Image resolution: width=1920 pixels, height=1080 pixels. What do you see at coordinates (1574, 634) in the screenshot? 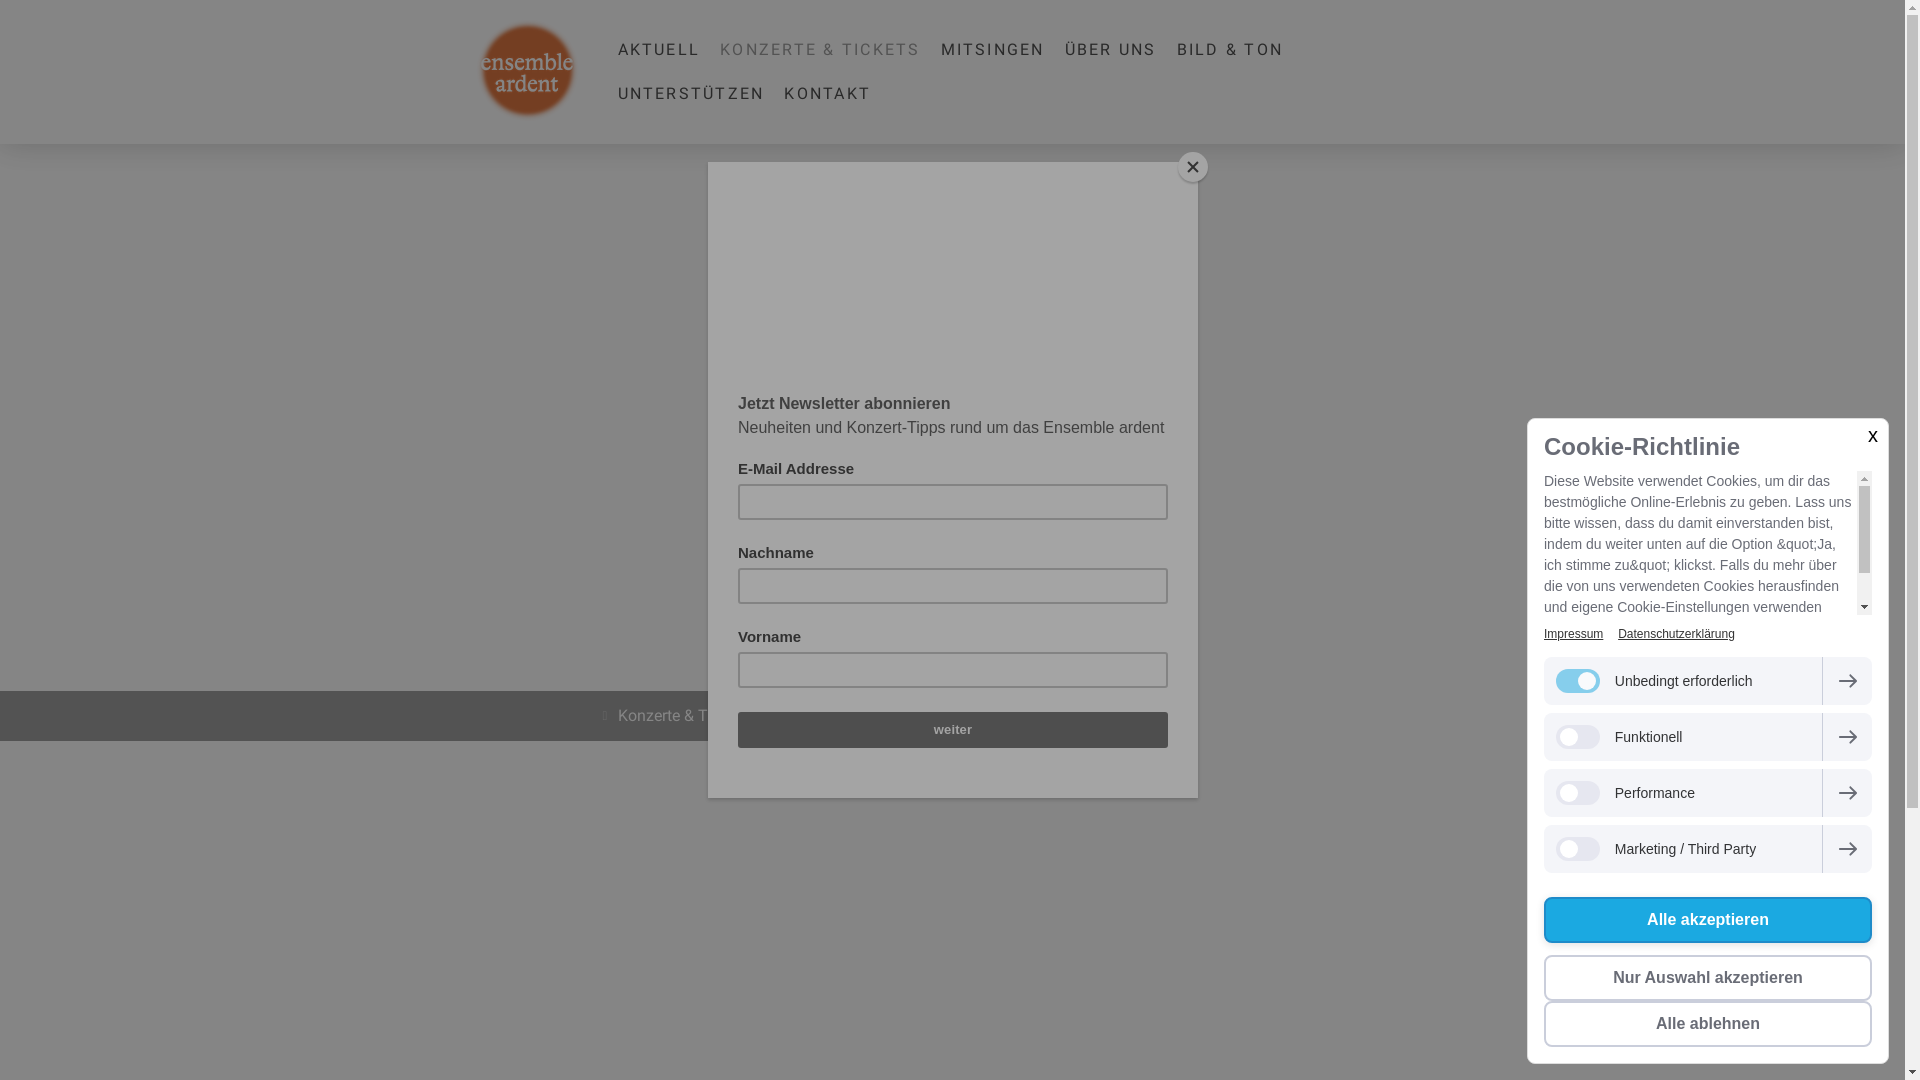
I see `Impressum` at bounding box center [1574, 634].